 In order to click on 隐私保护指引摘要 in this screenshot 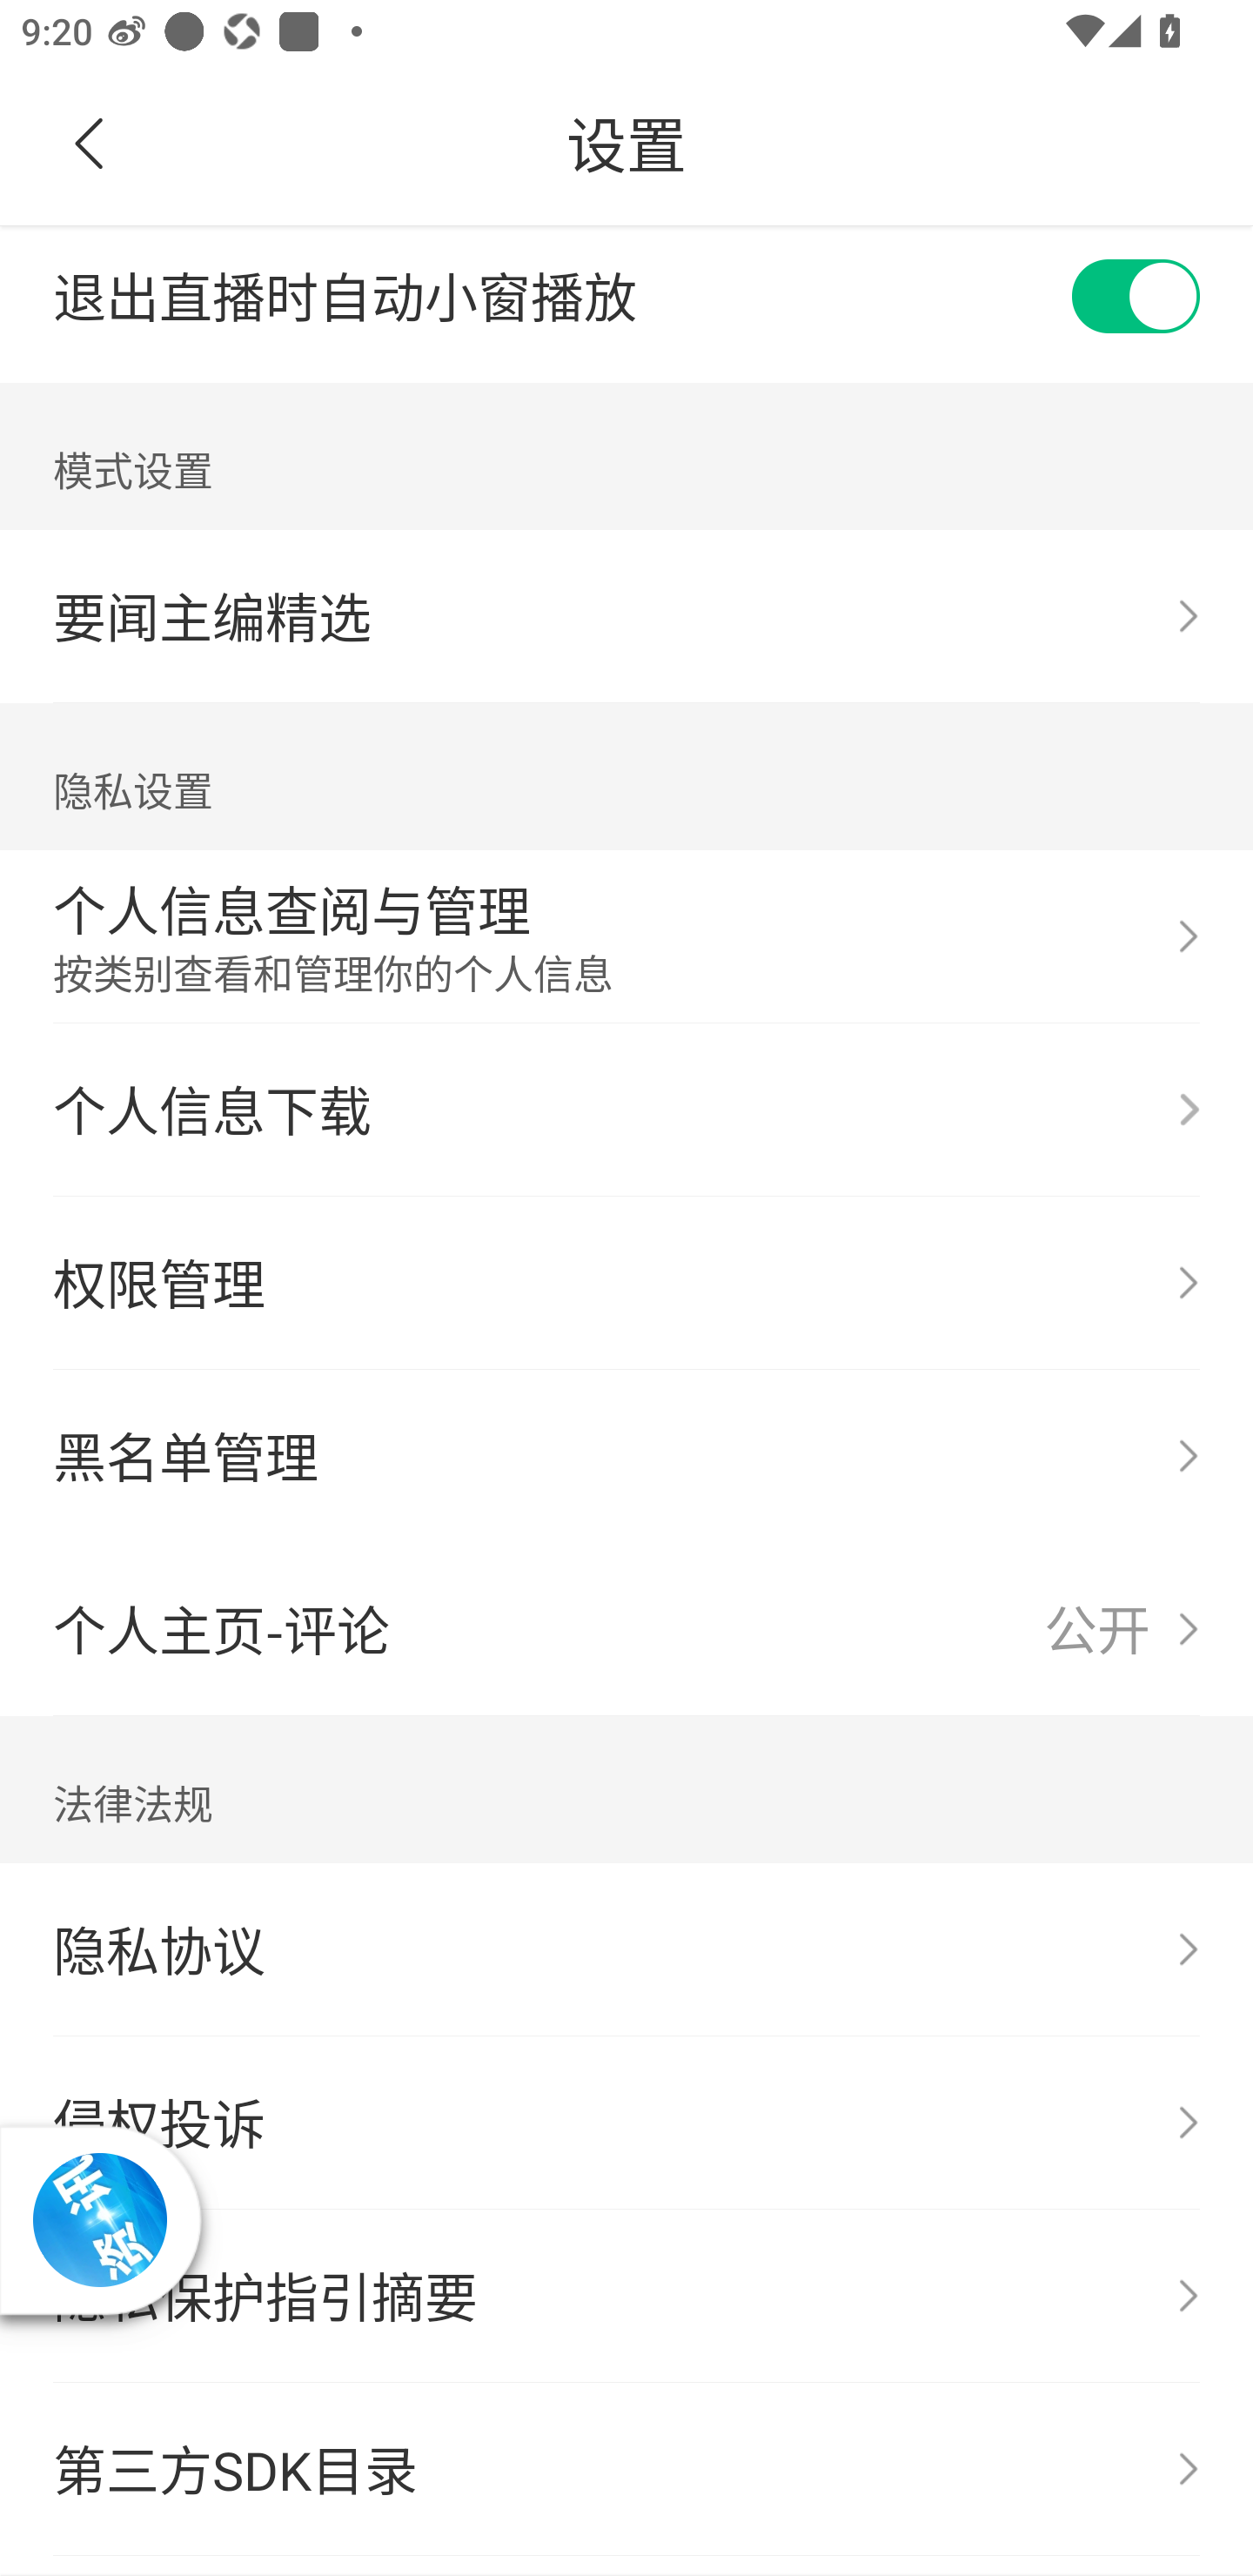, I will do `click(626, 2296)`.